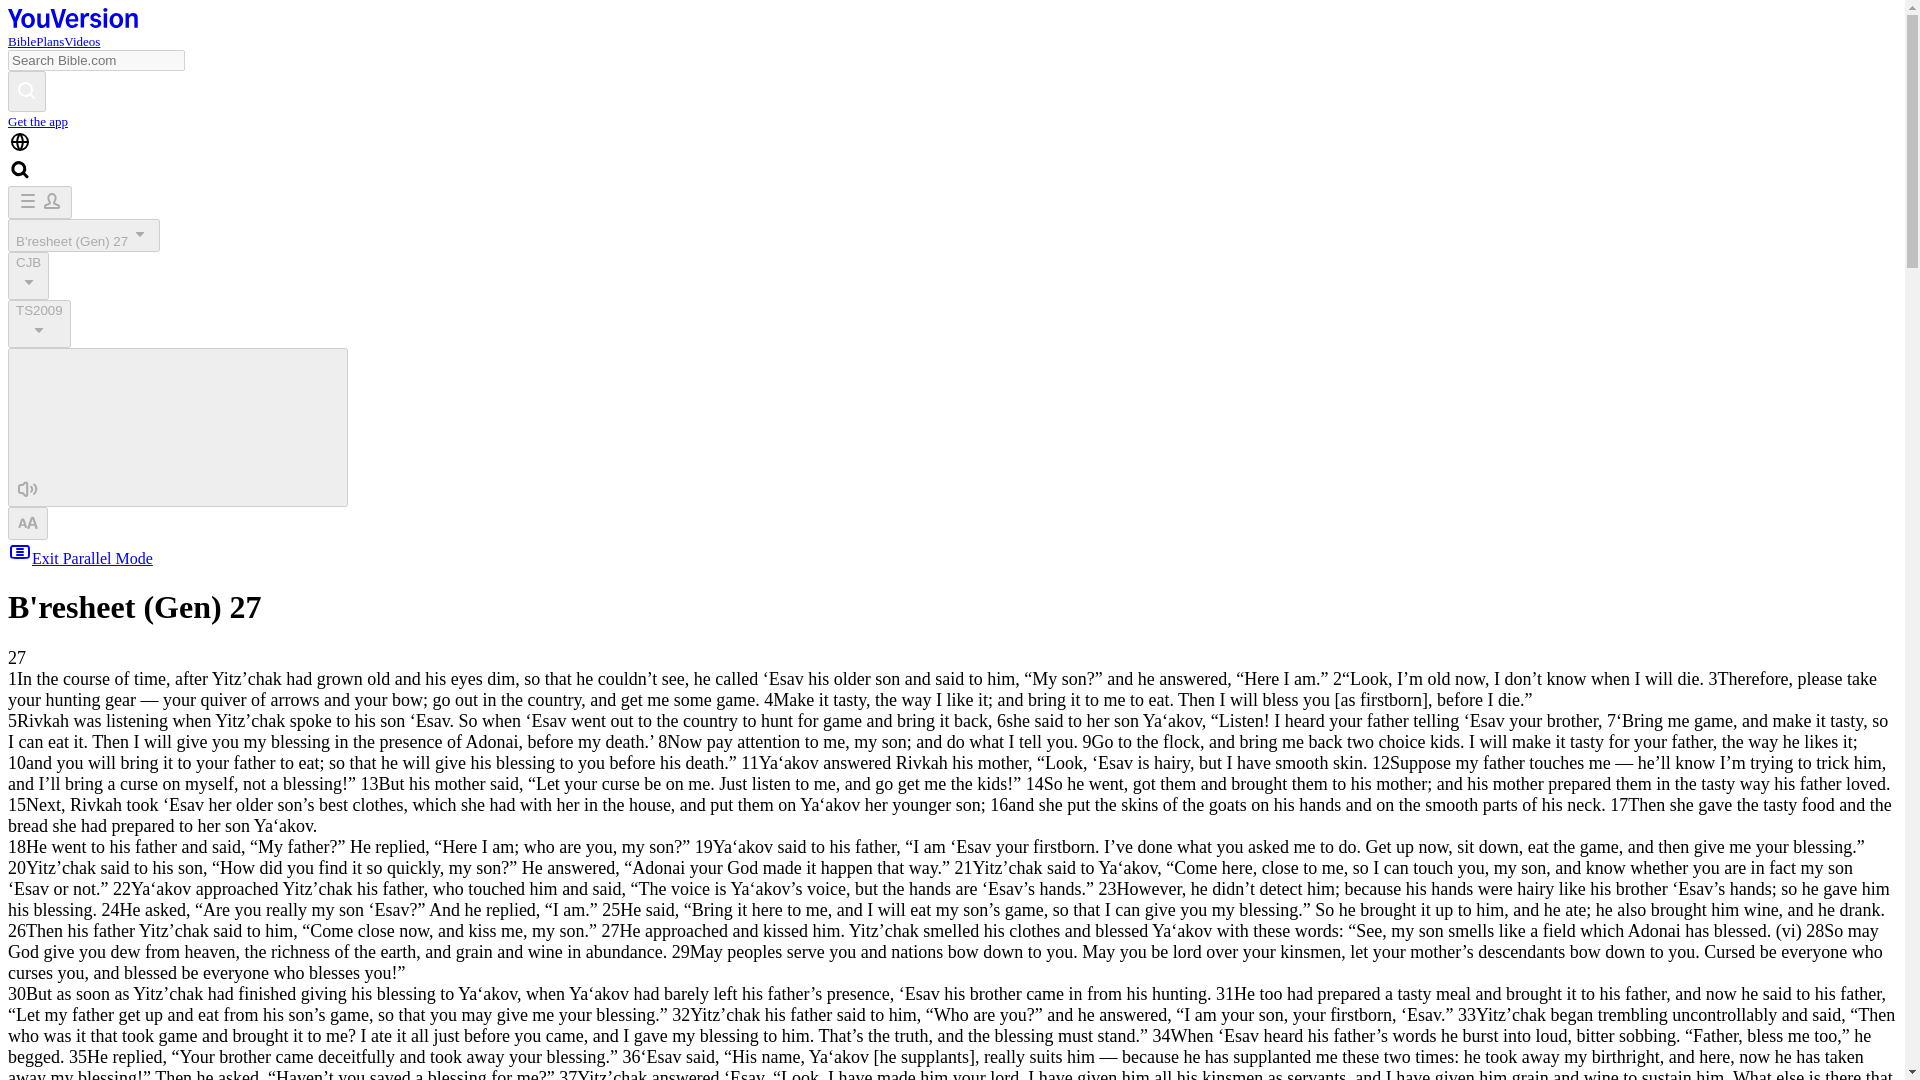 The image size is (1920, 1080). What do you see at coordinates (72, 22) in the screenshot?
I see `YouVersion Logo` at bounding box center [72, 22].